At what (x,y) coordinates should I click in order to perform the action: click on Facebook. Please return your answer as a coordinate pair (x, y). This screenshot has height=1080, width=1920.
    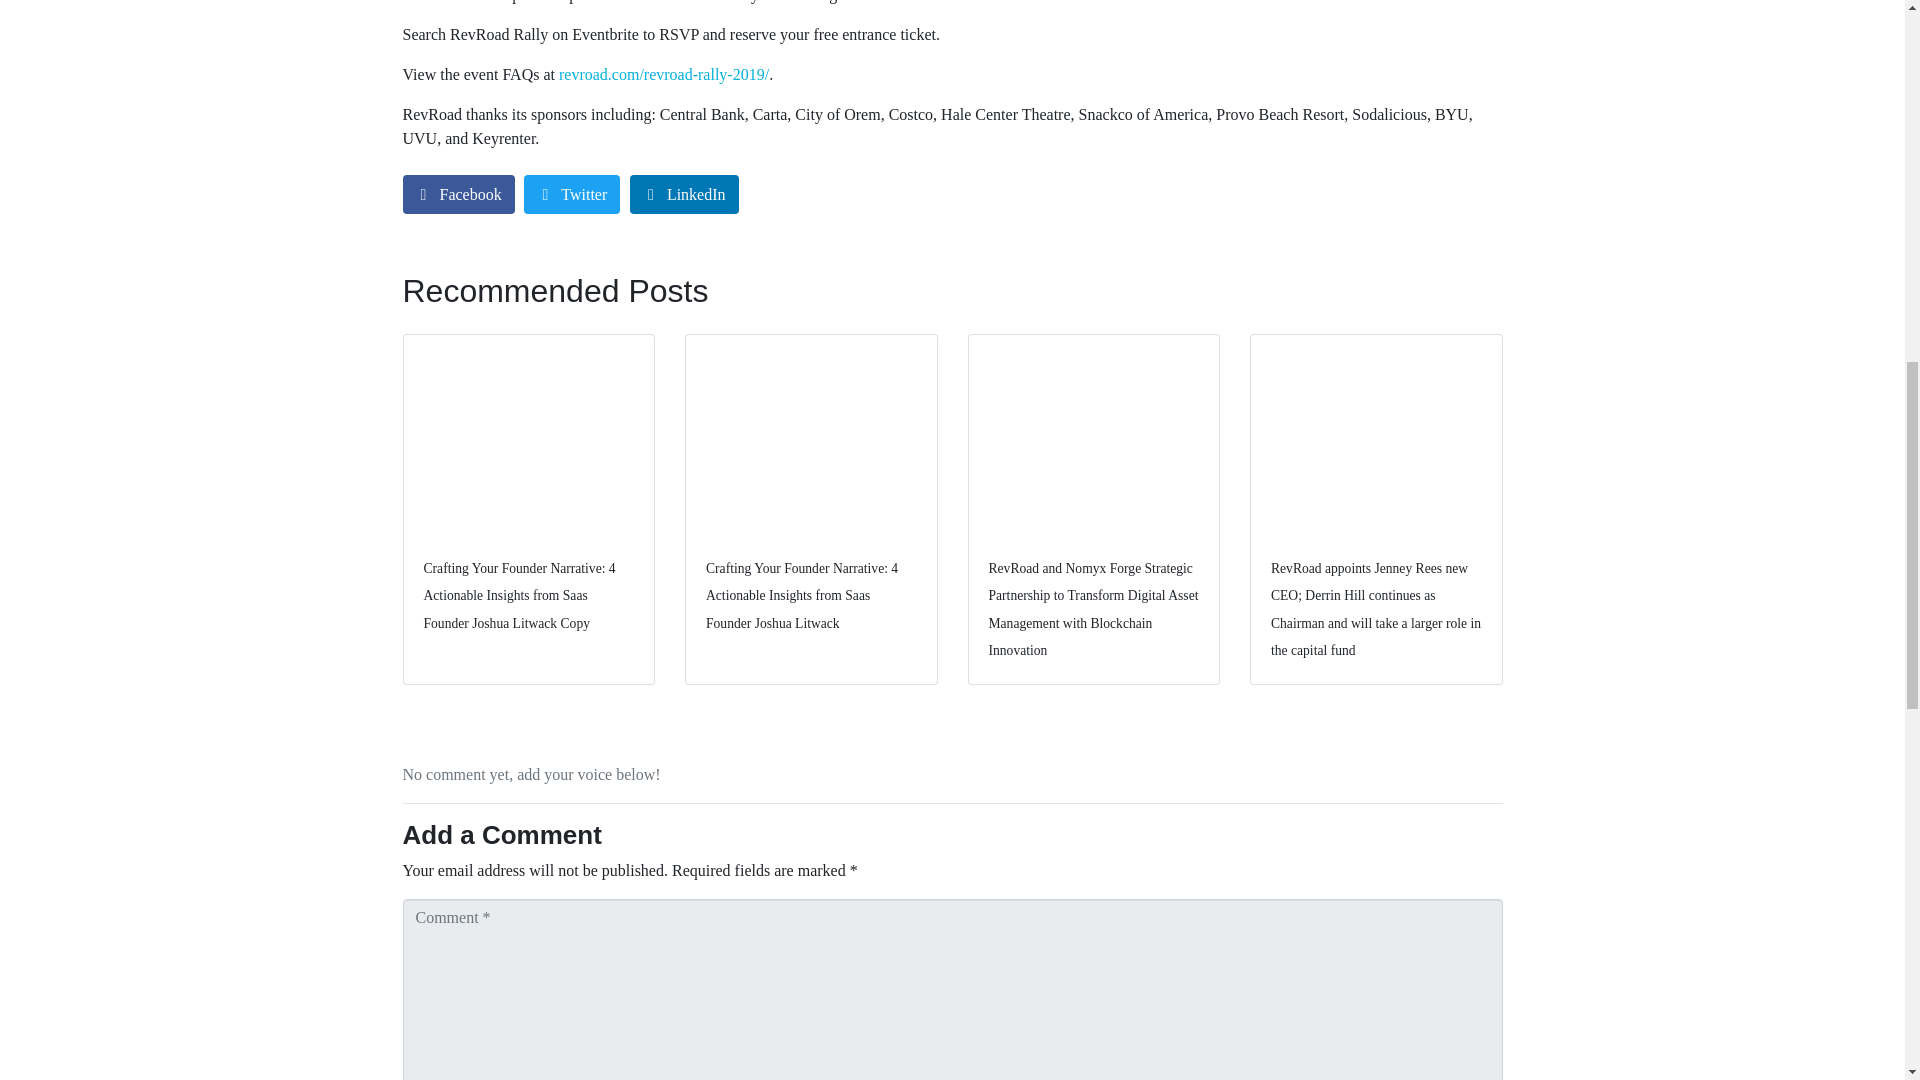
    Looking at the image, I should click on (458, 194).